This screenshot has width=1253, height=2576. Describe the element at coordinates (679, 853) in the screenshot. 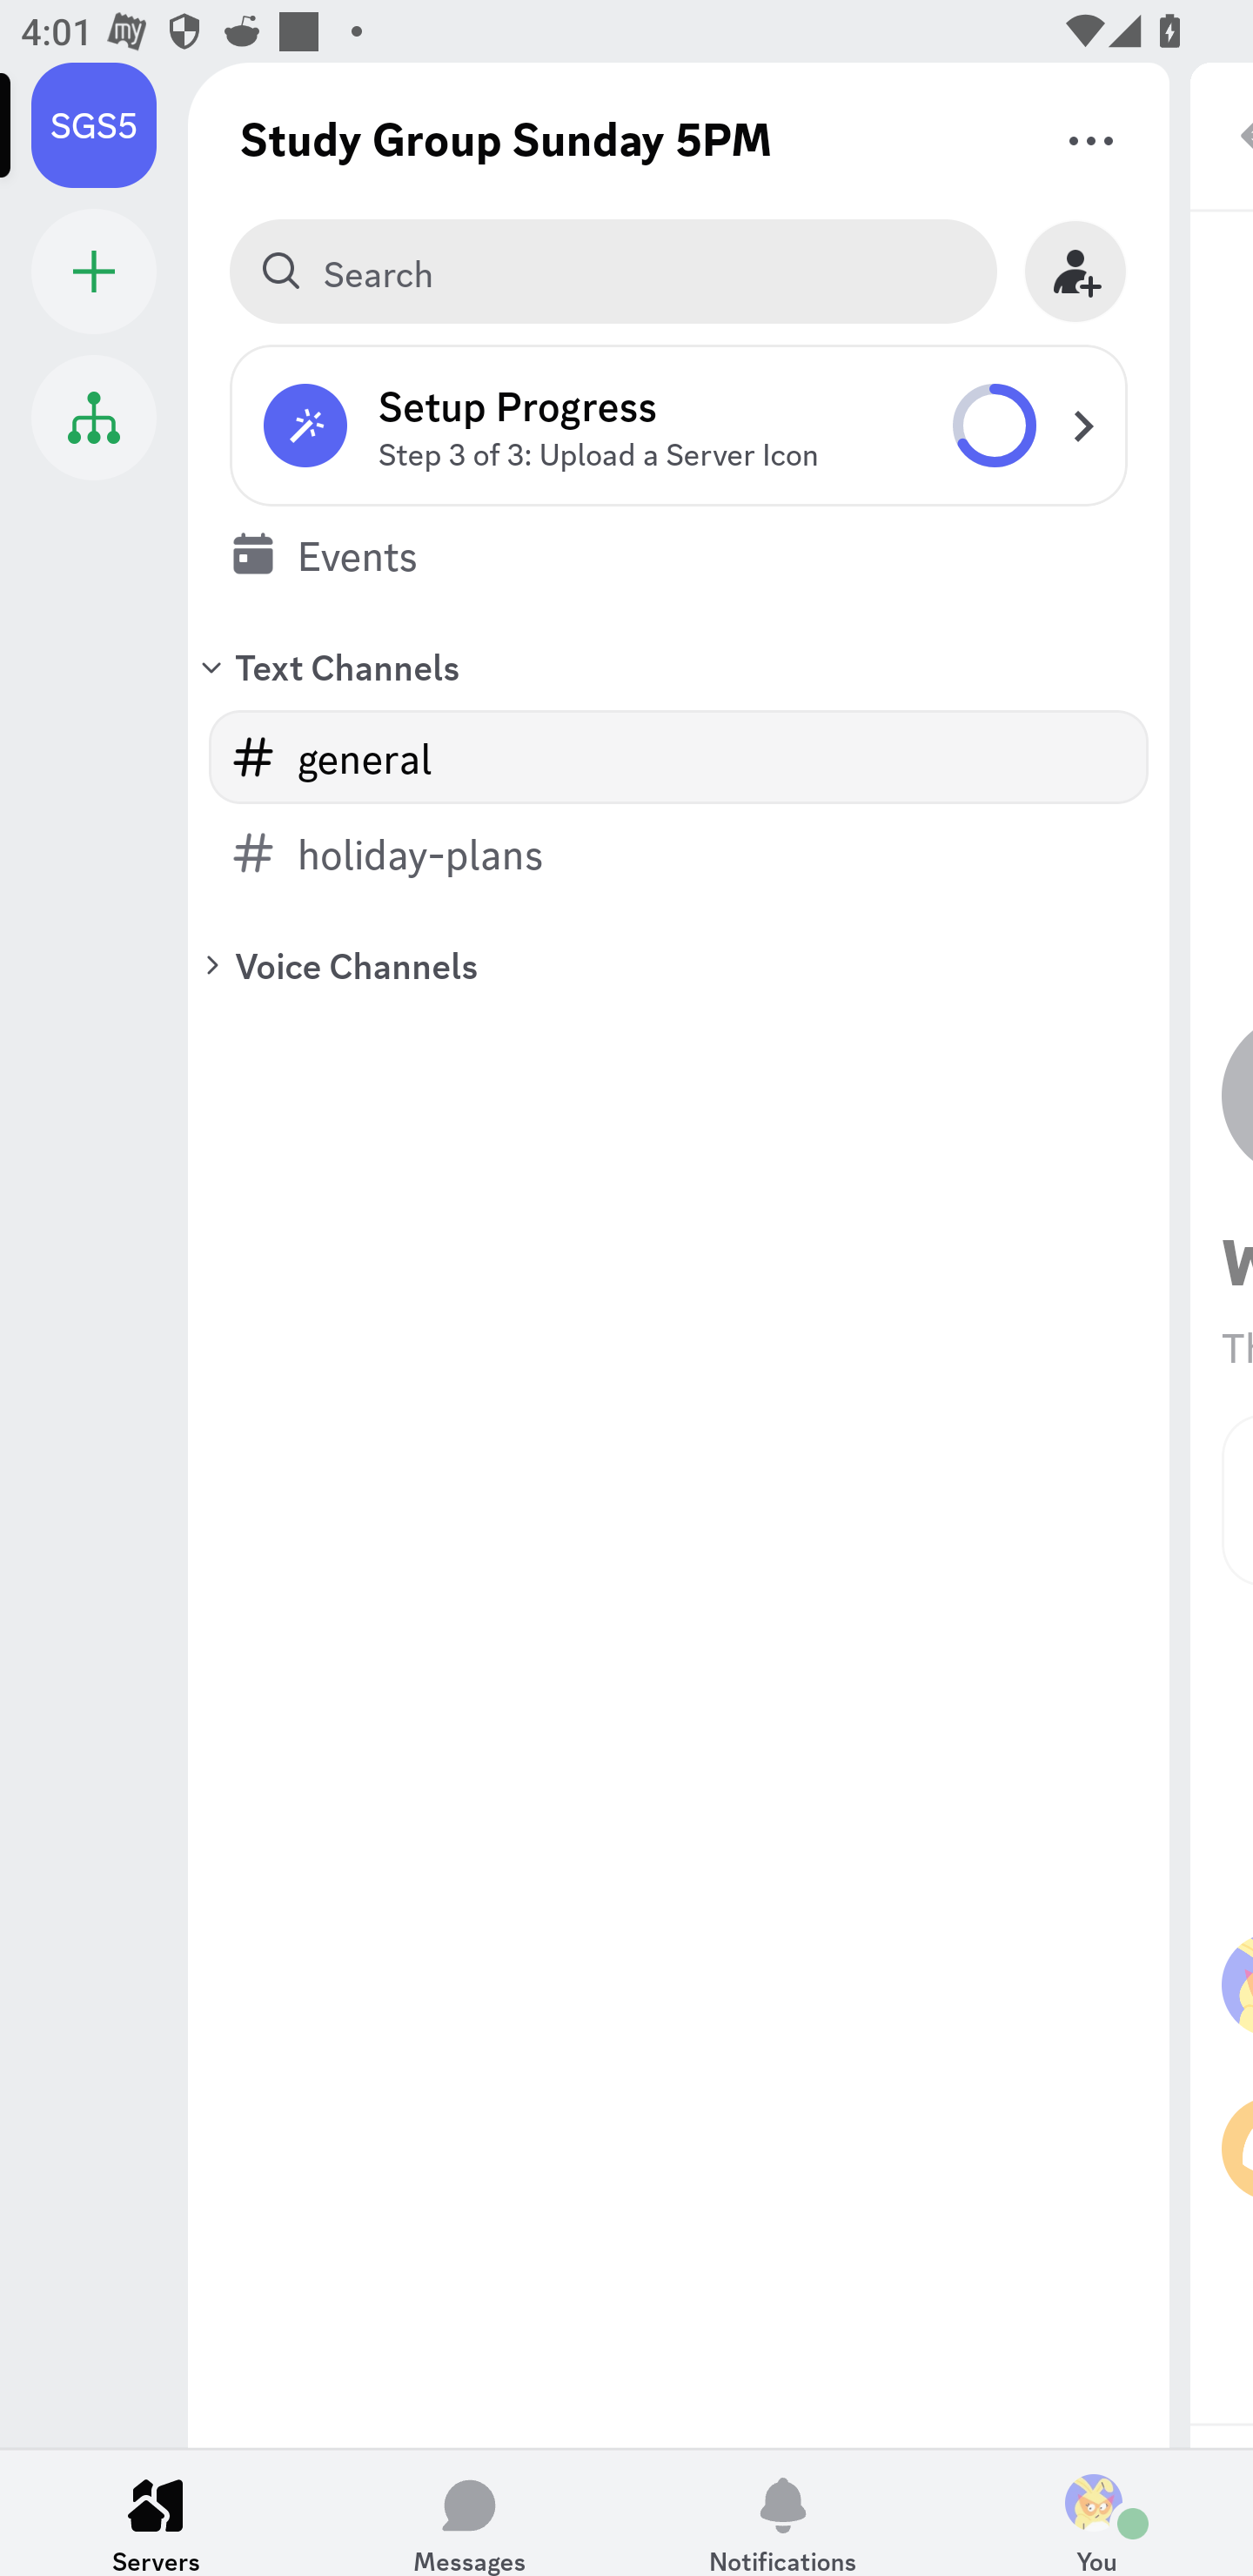

I see `holiday-plans (text channel) holiday-plans` at that location.